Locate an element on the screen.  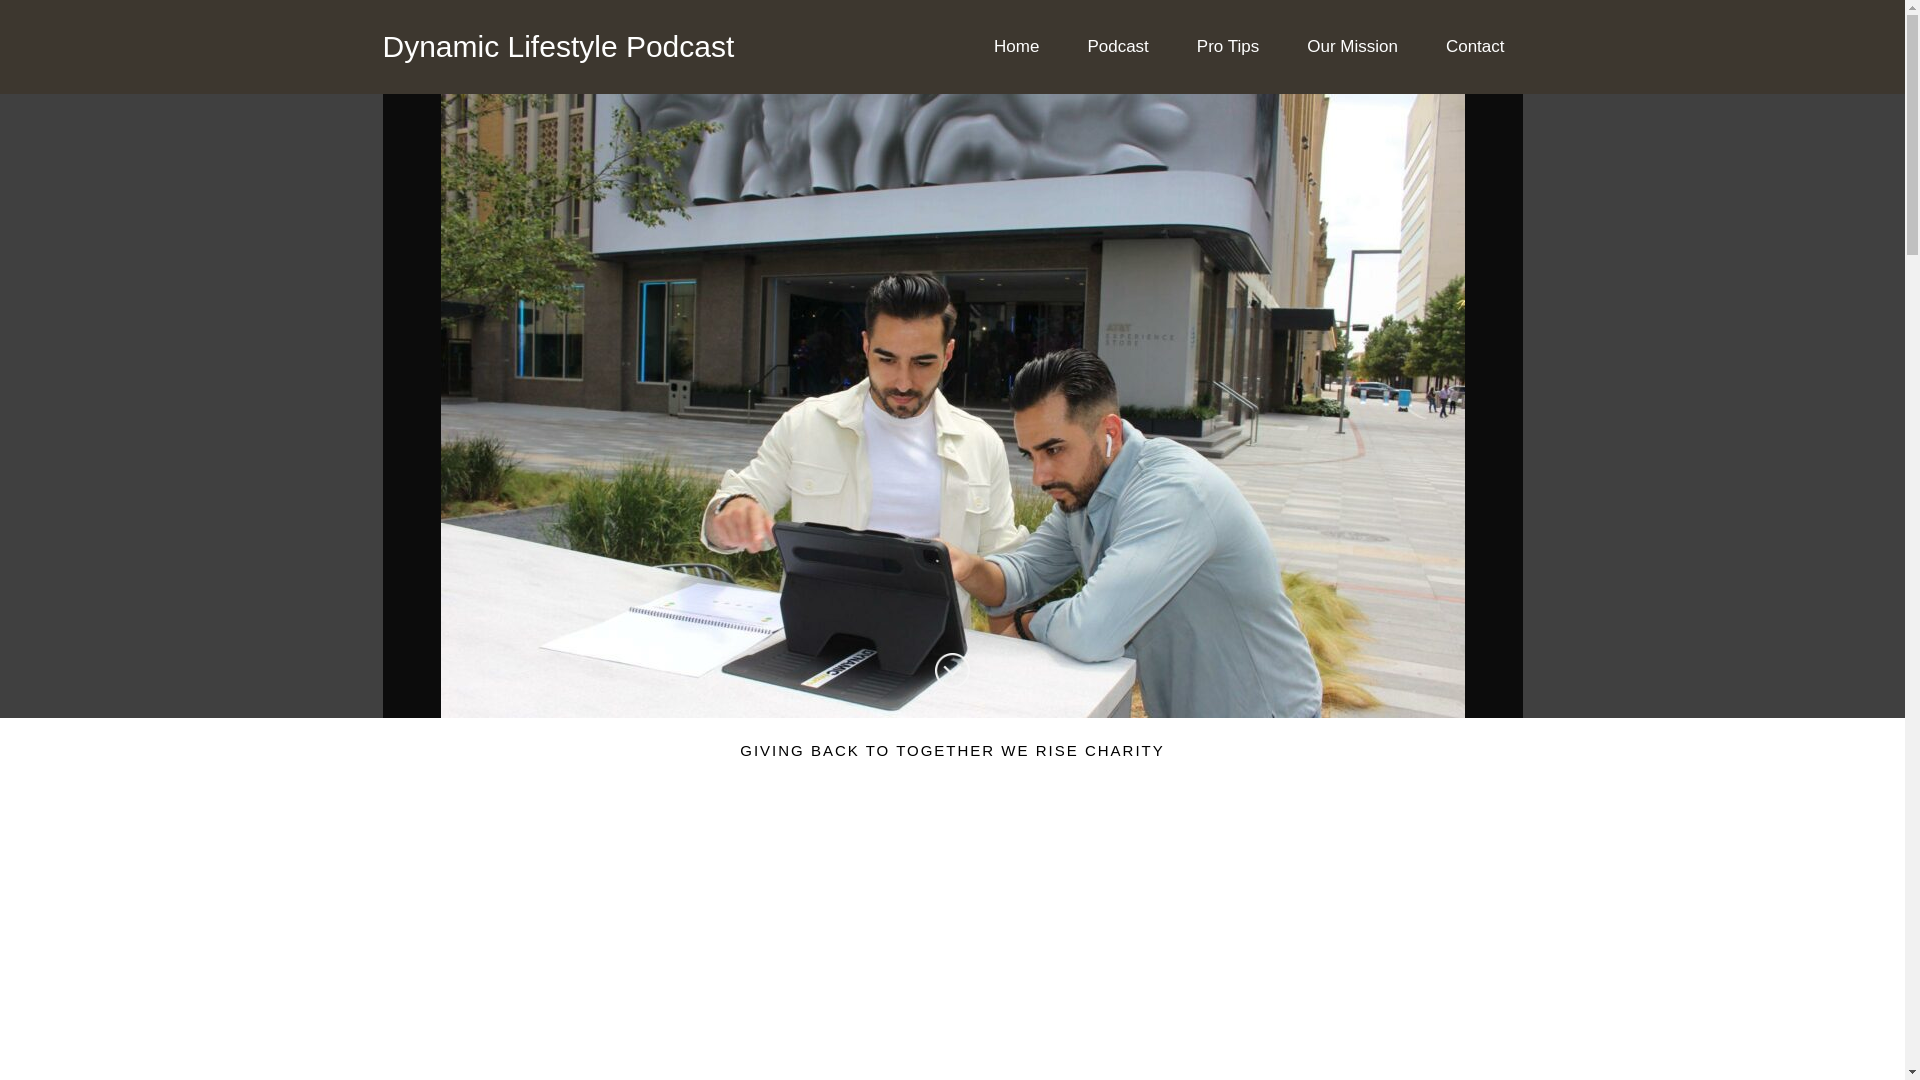
Pro Tips is located at coordinates (1227, 46).